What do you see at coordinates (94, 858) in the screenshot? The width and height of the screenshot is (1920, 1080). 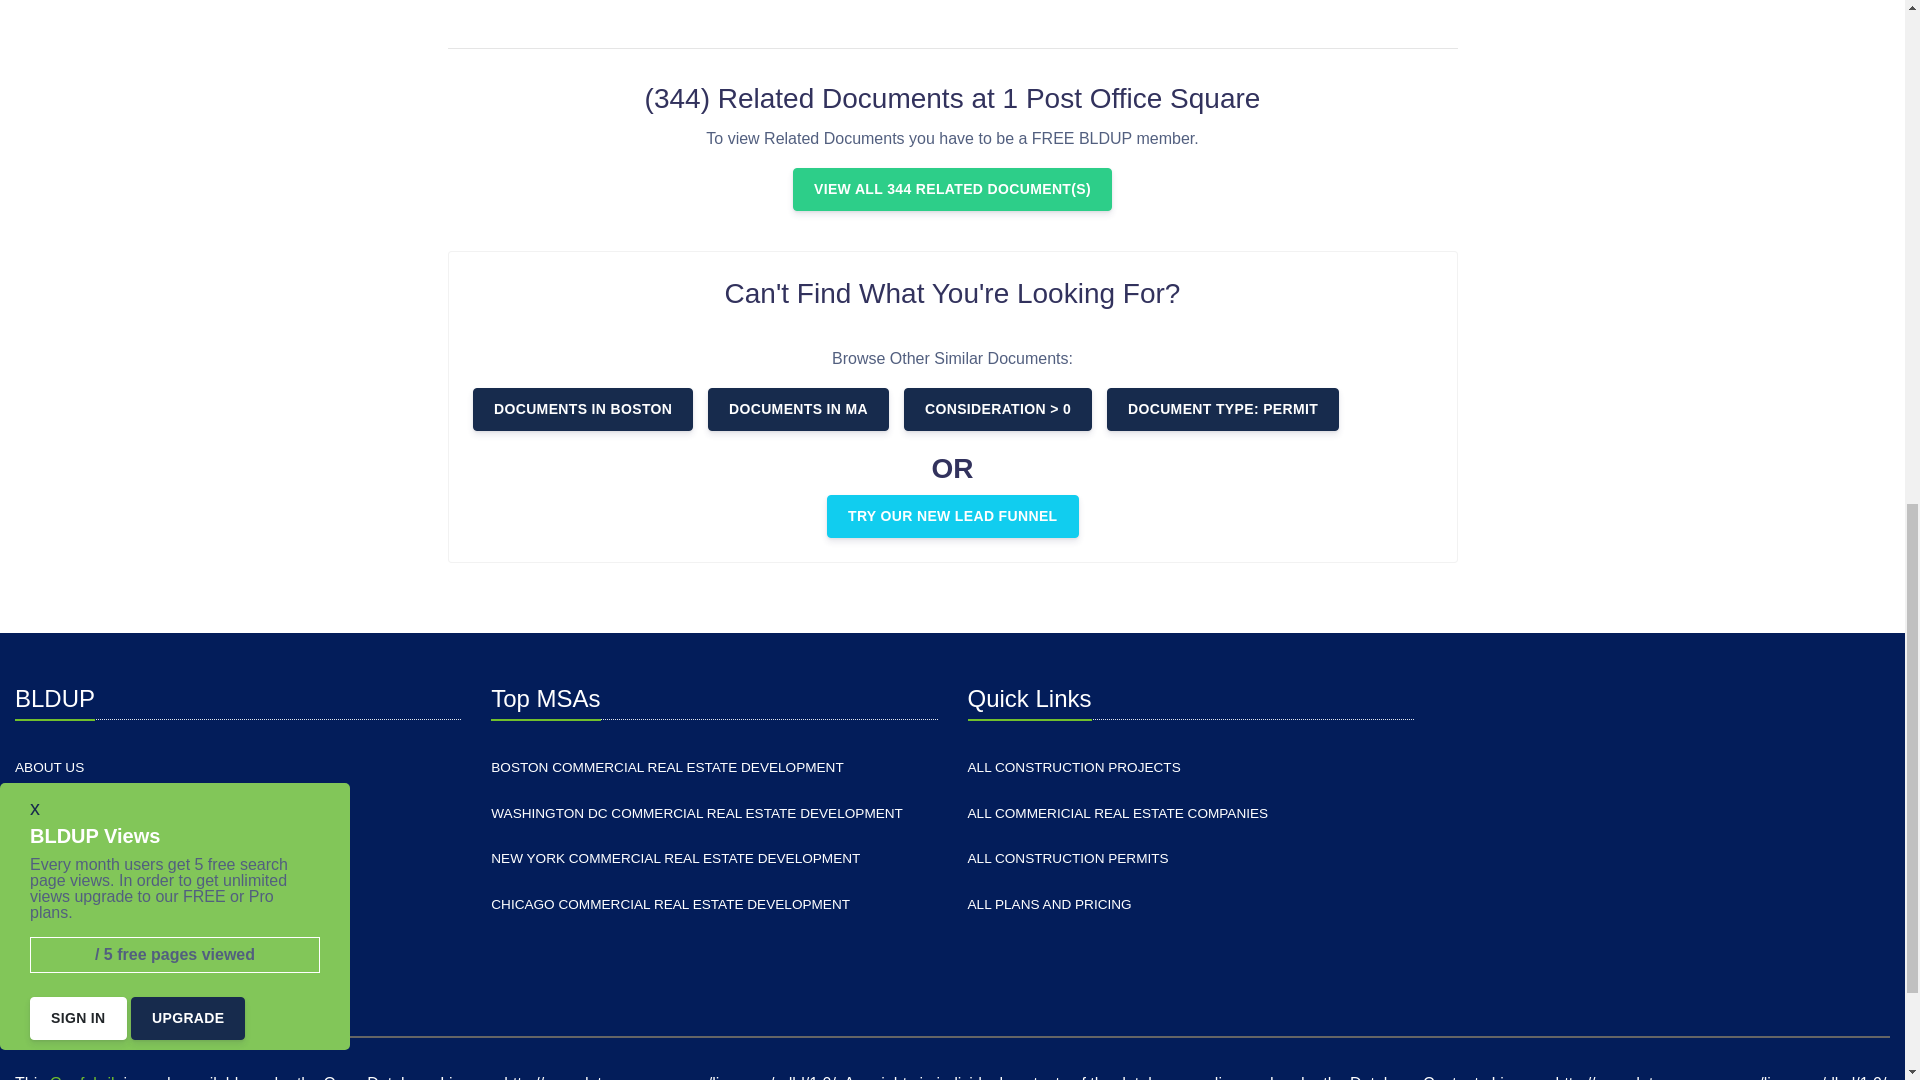 I see `ADD AN ORGANIZATION` at bounding box center [94, 858].